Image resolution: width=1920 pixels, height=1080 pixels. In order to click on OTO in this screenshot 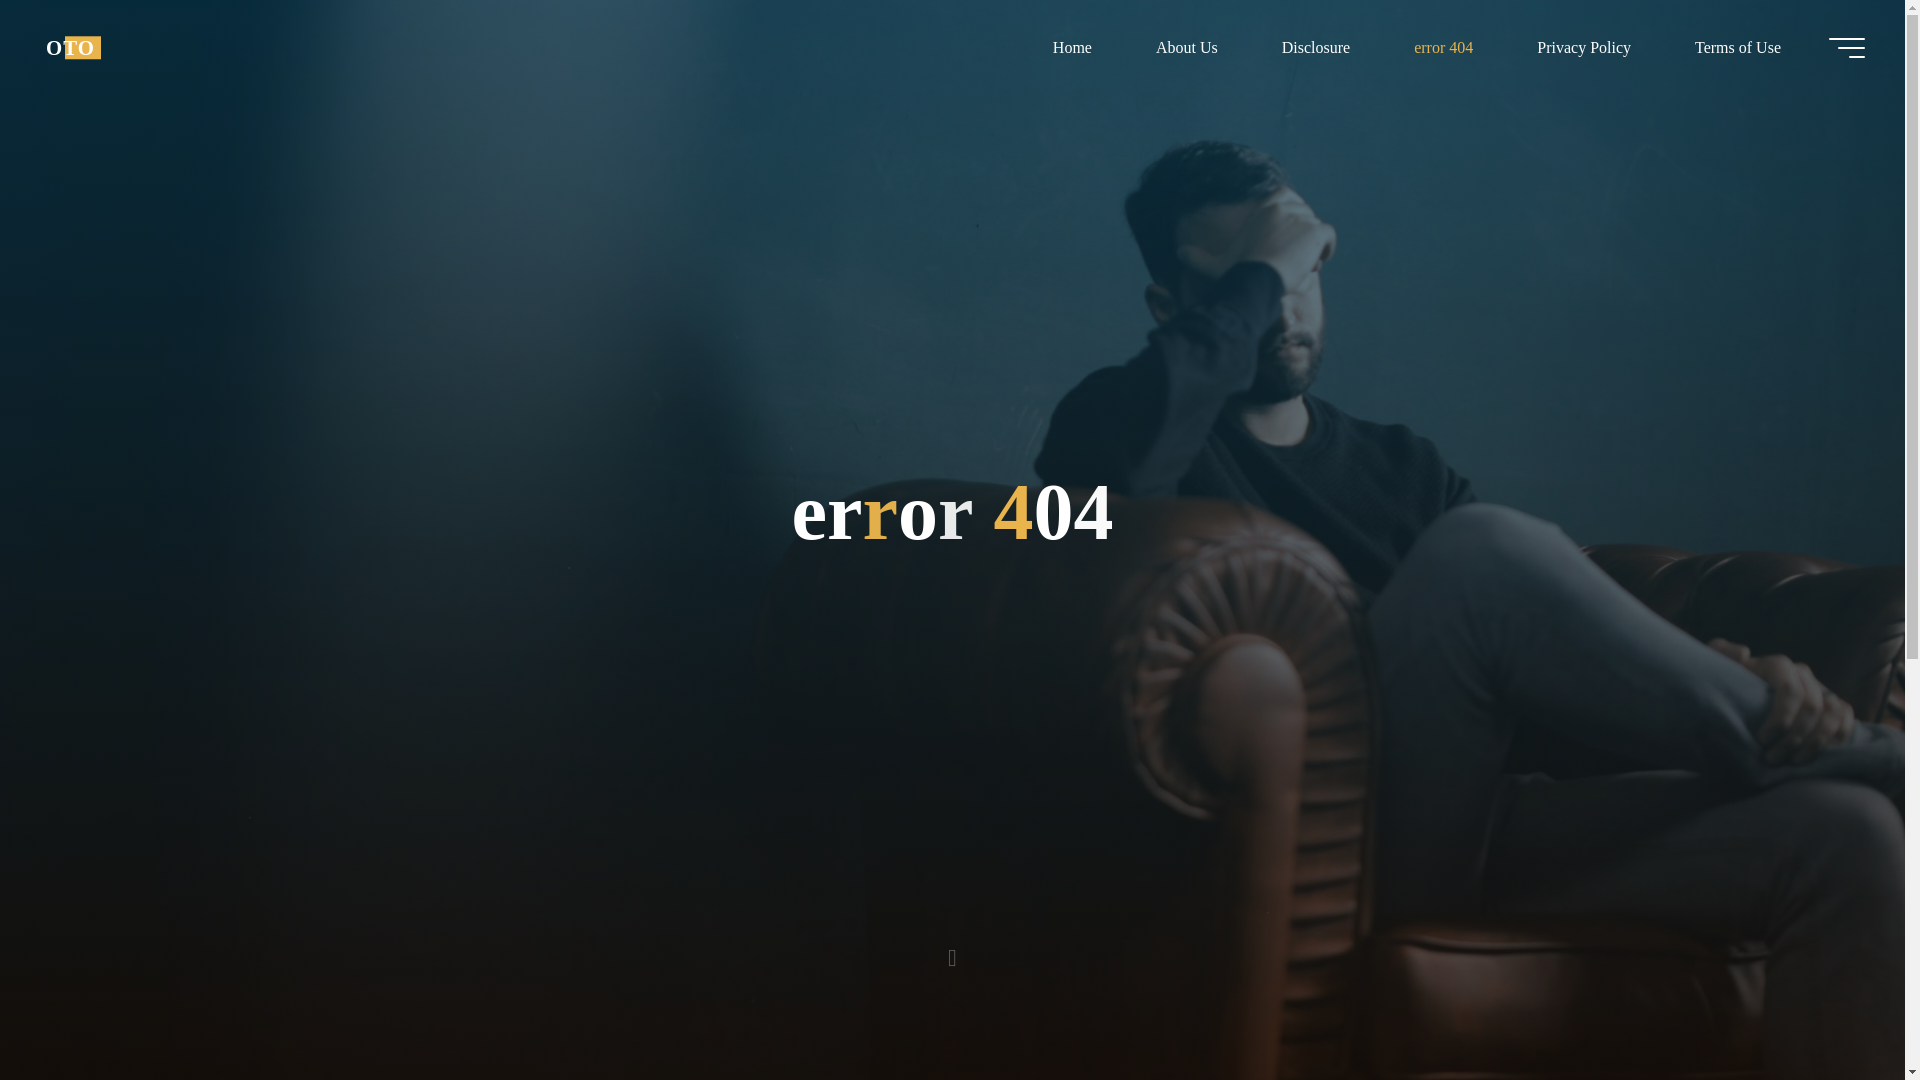, I will do `click(70, 47)`.